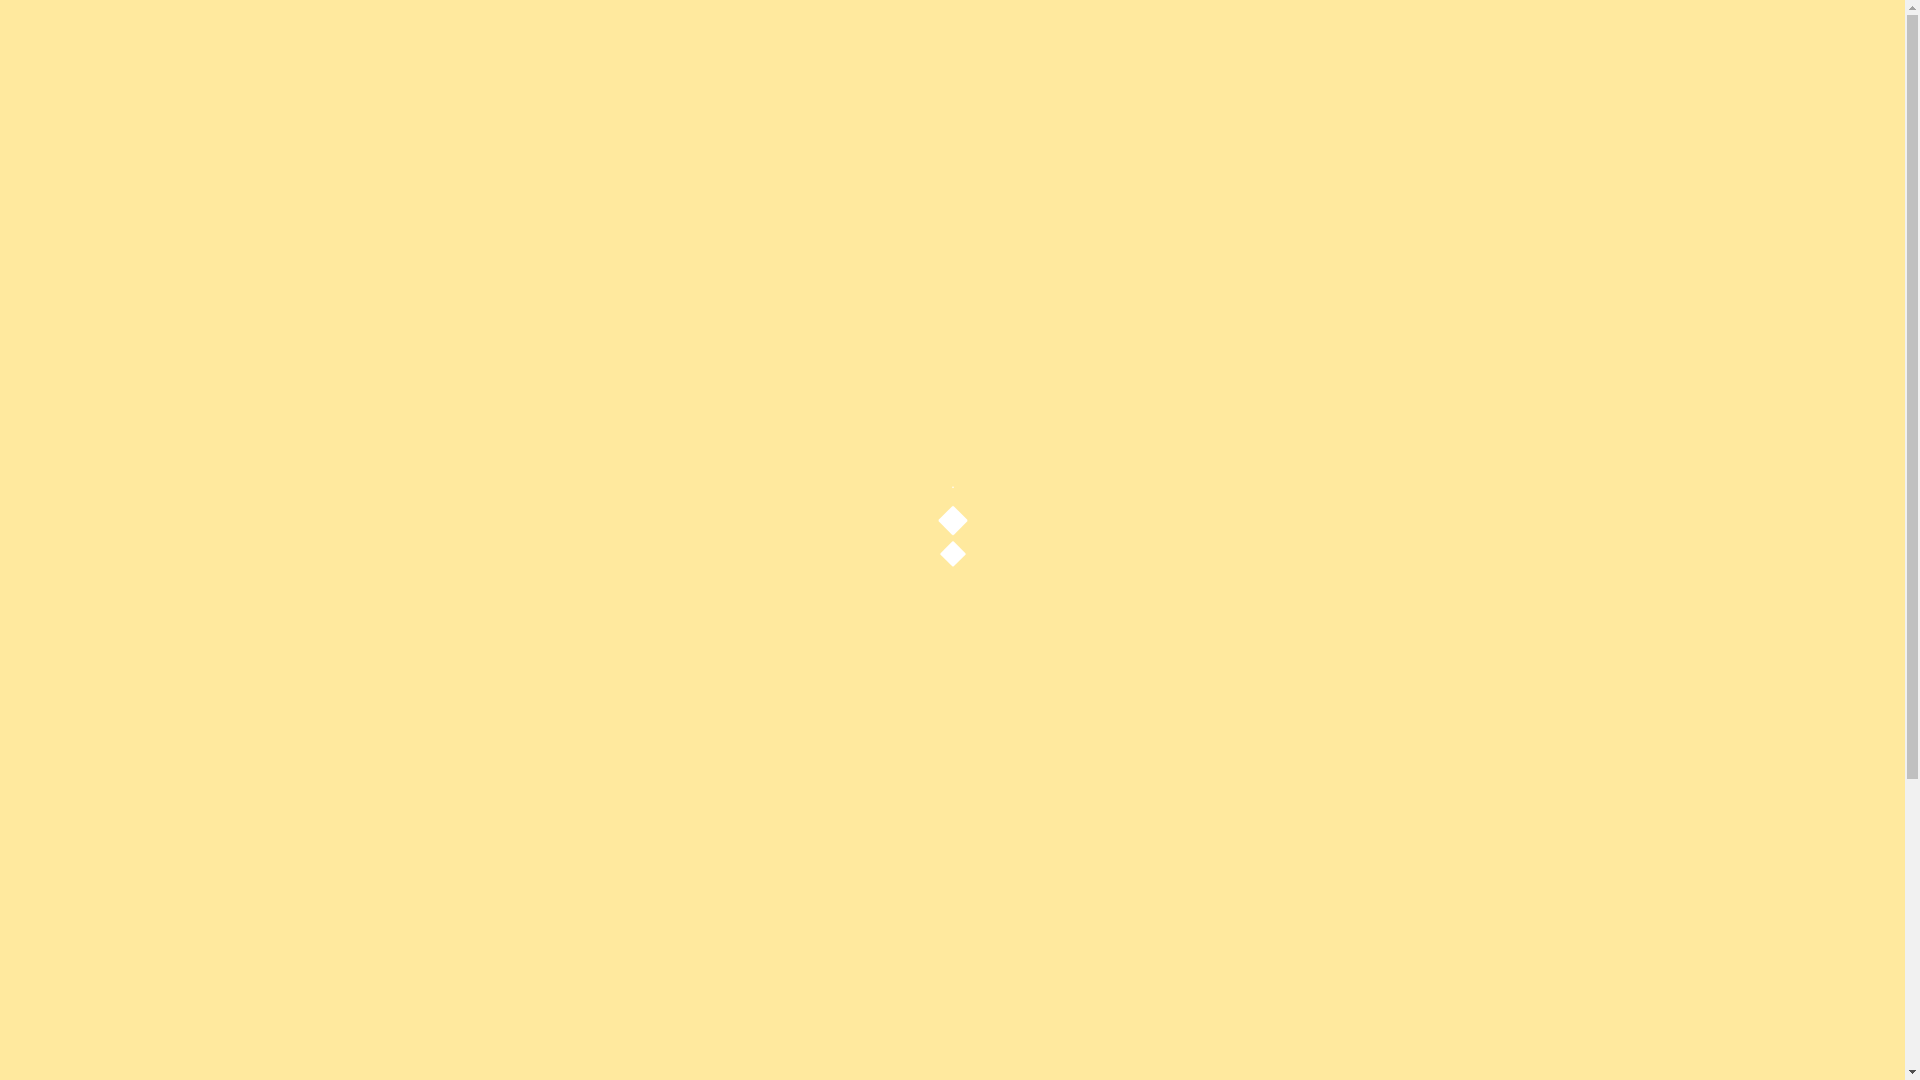  I want to click on Torten & Co, so click(1342, 94).